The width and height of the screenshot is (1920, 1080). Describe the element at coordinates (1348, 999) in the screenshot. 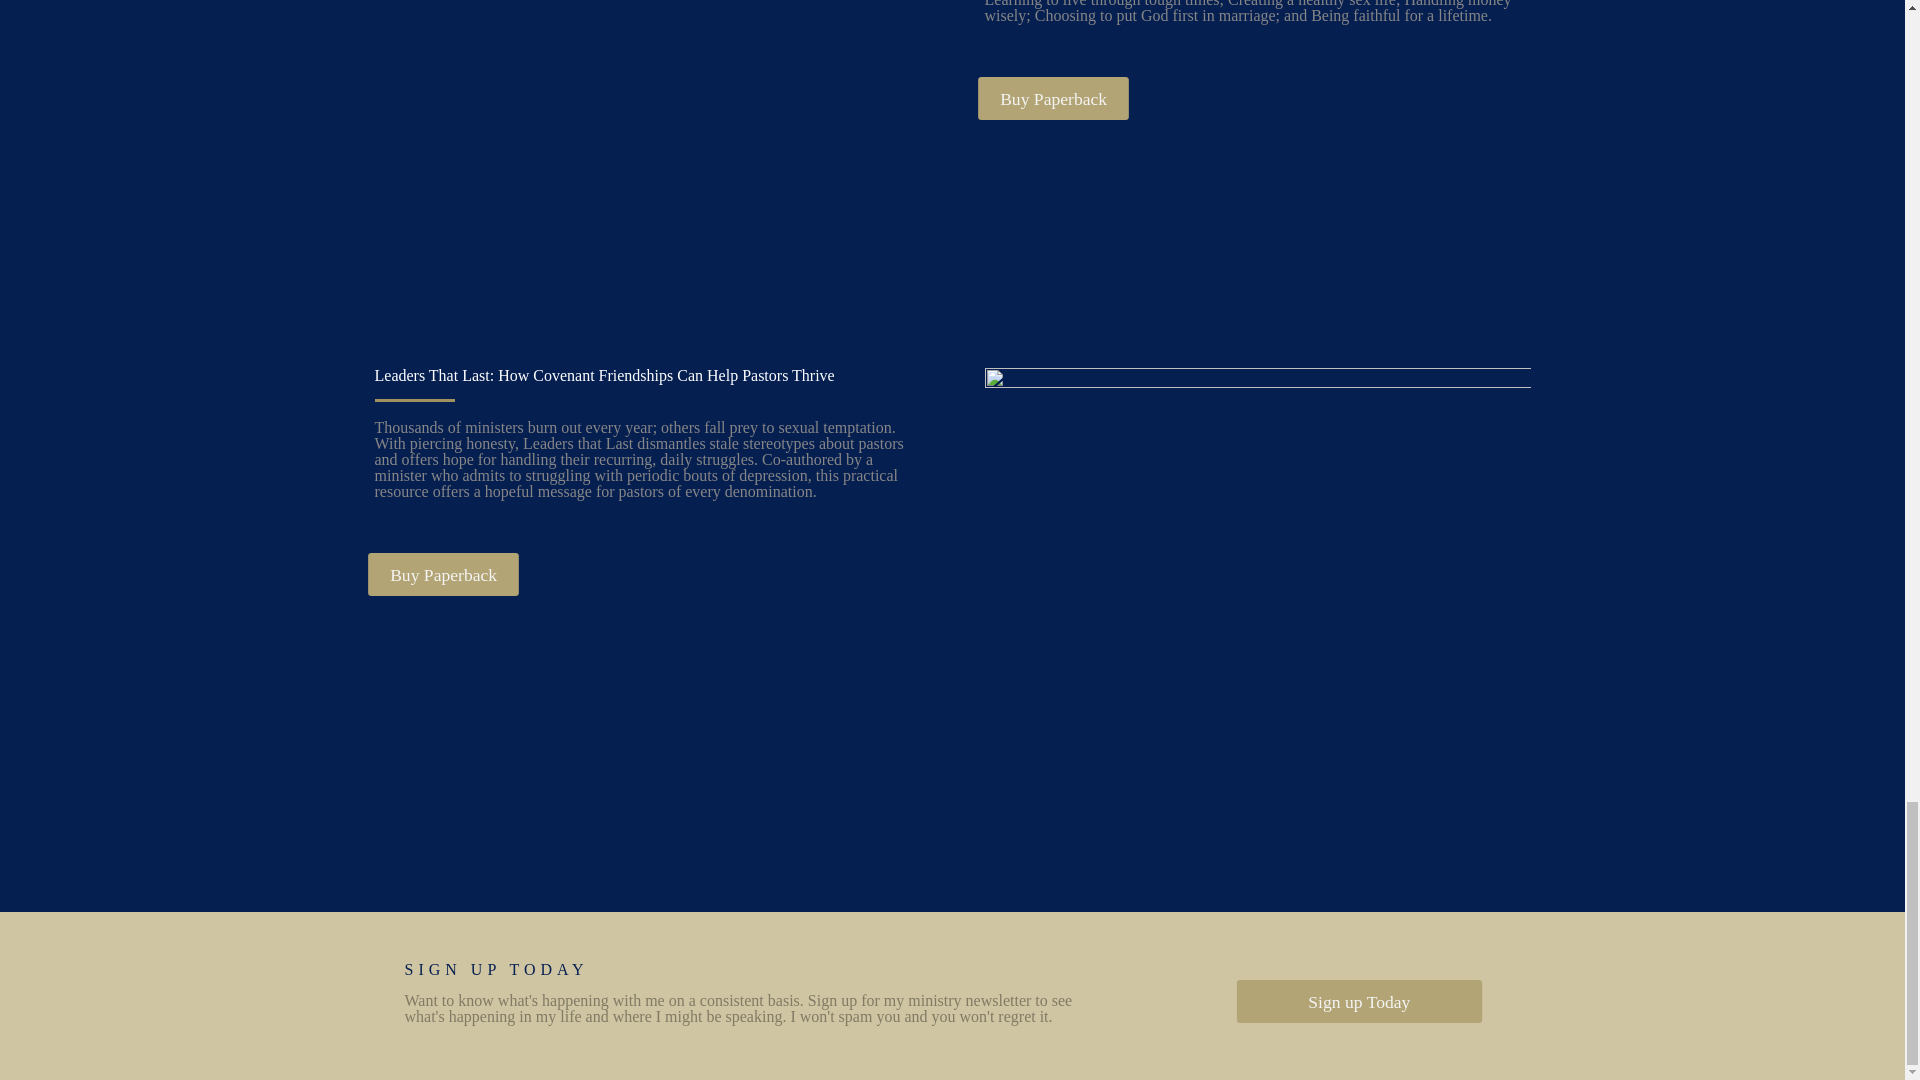

I see `Sign up Today` at that location.